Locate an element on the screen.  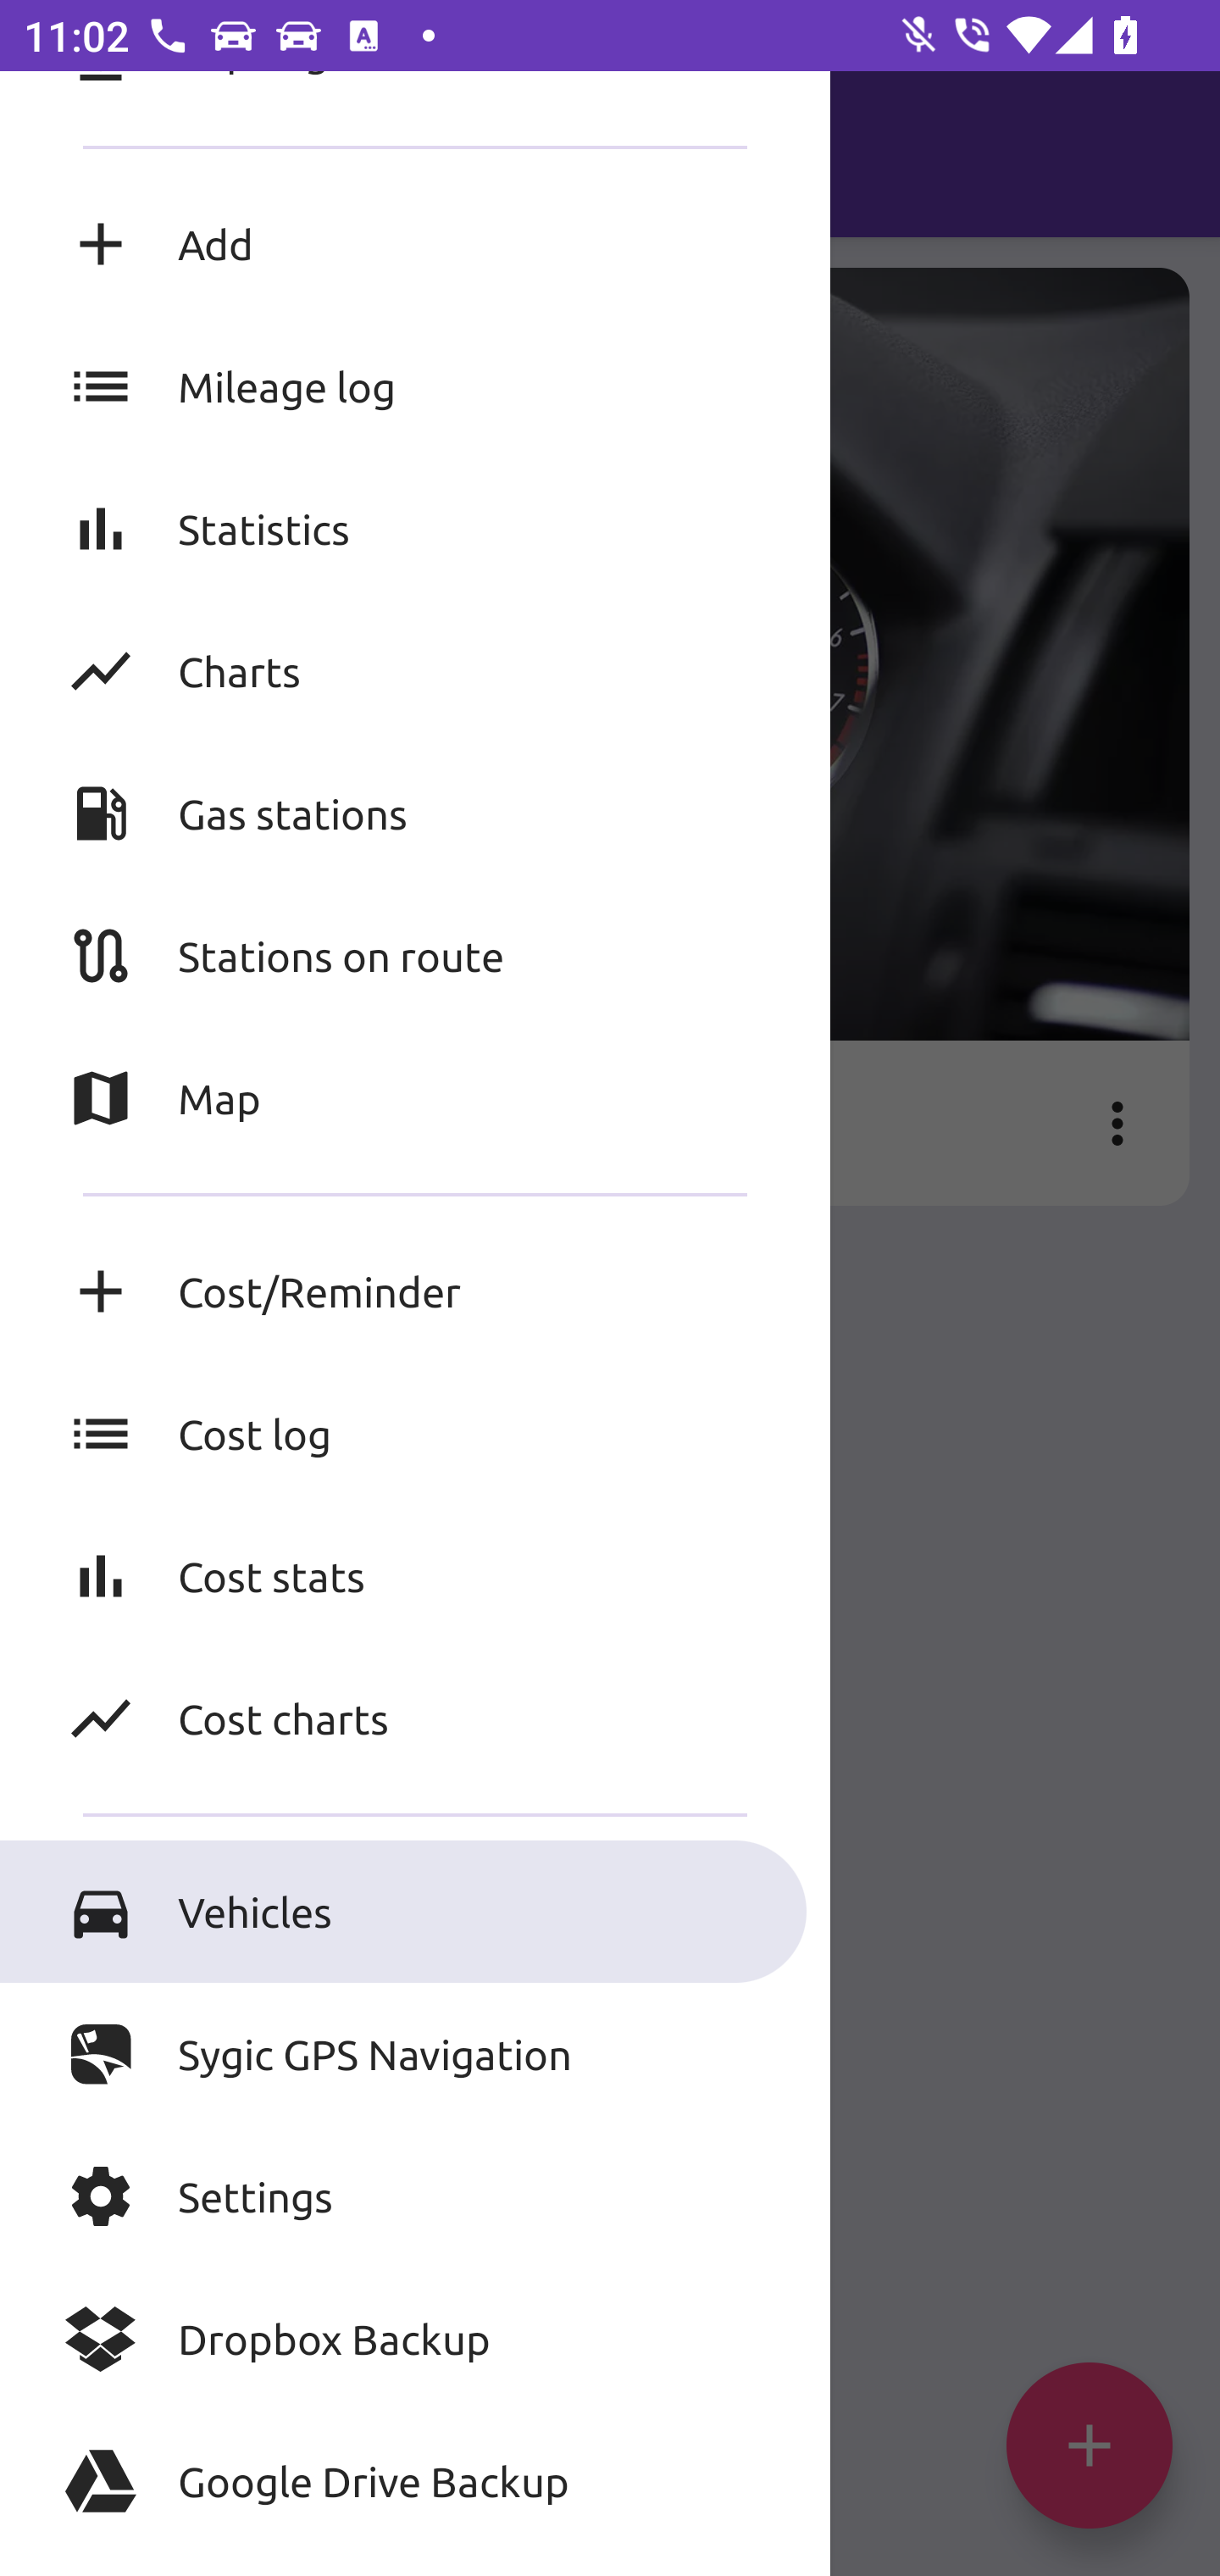
Sygic GPS Navigation is located at coordinates (415, 2054).